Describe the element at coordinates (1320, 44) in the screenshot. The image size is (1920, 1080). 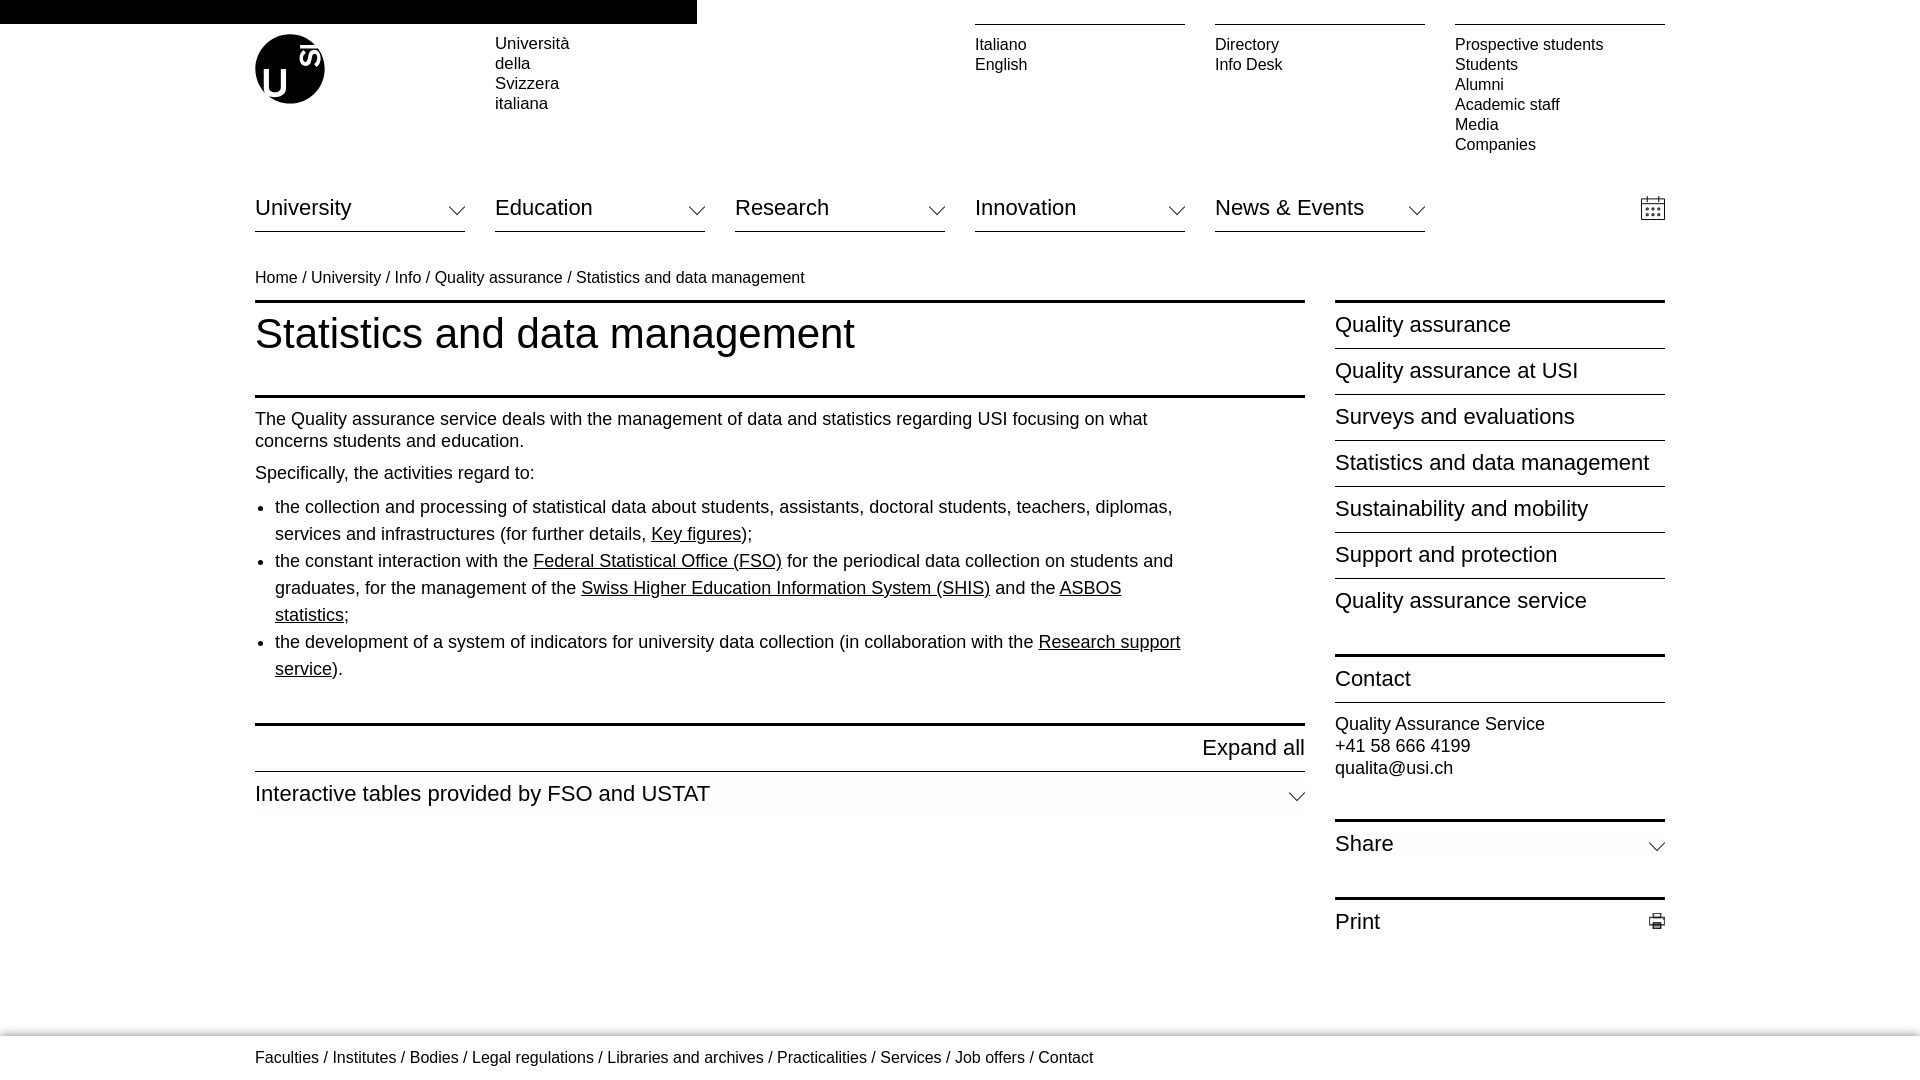
I see `Directory` at that location.